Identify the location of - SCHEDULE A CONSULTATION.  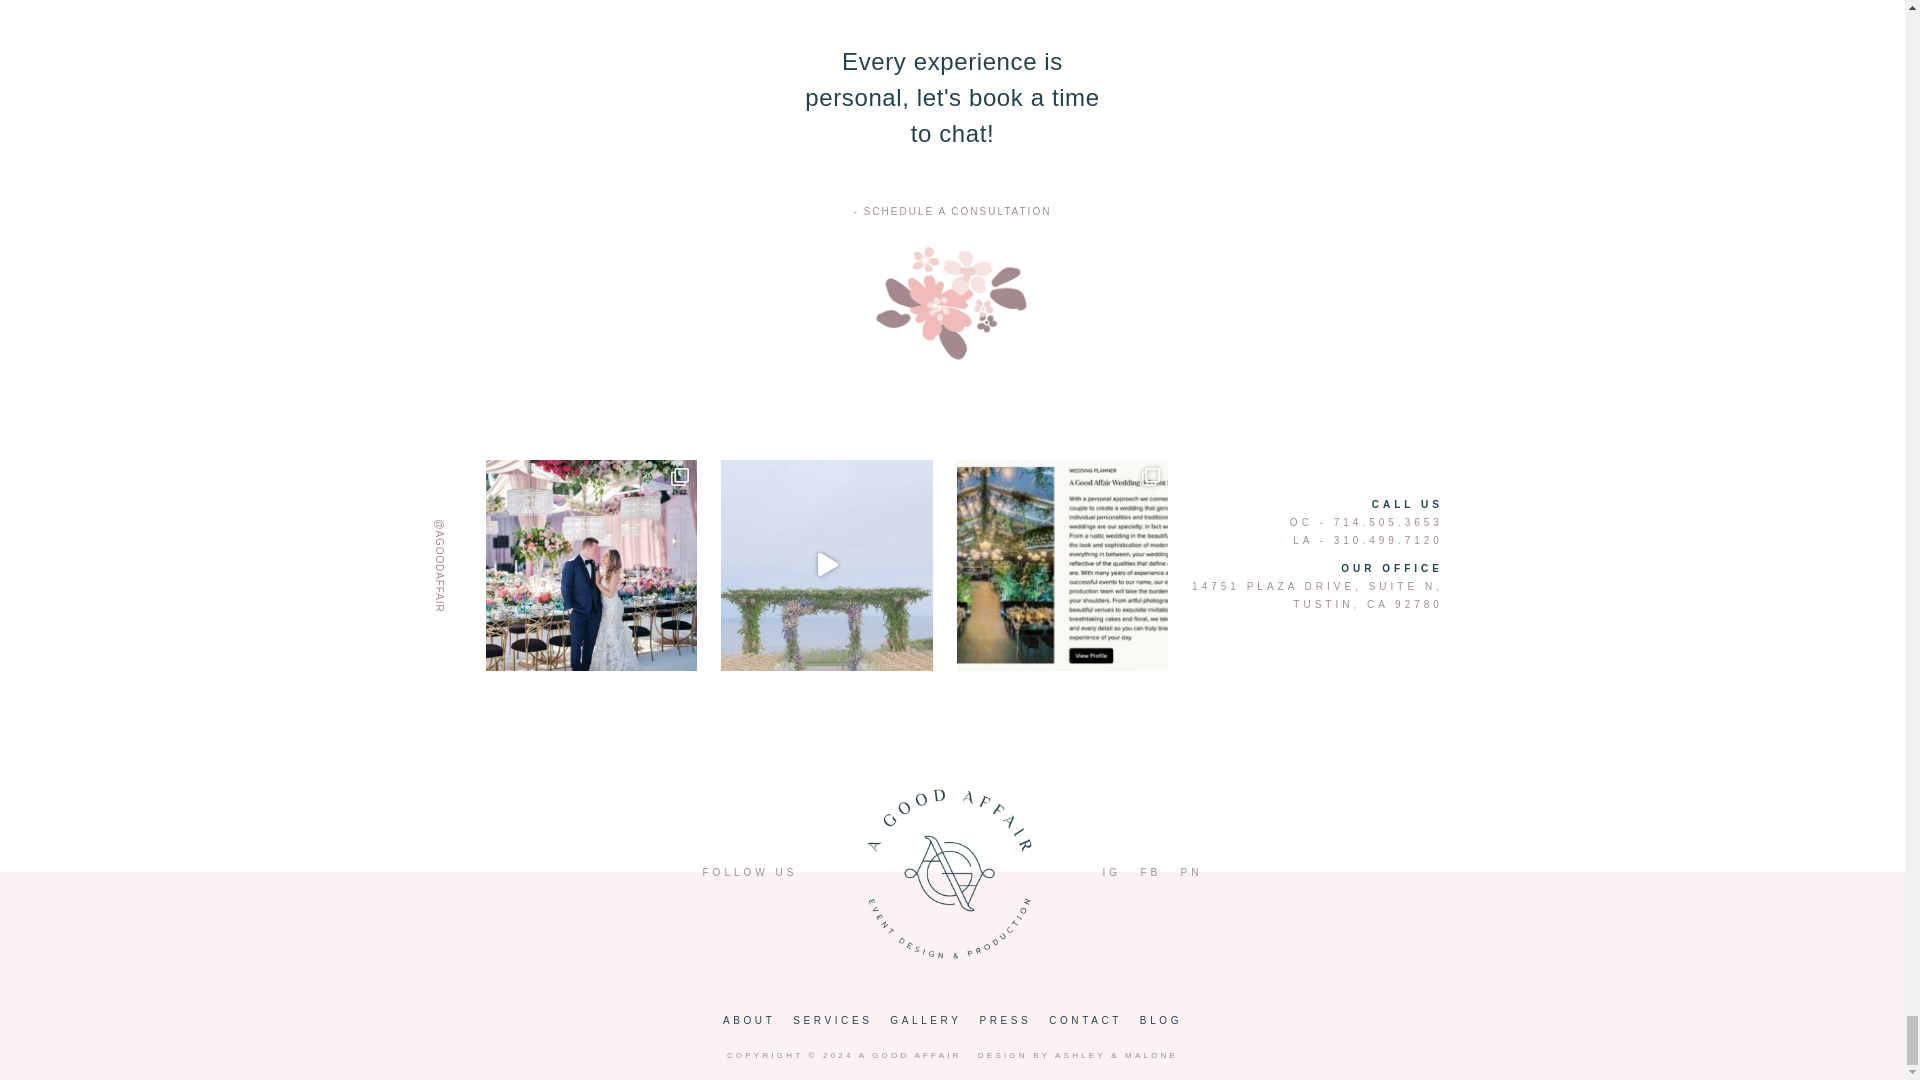
(952, 212).